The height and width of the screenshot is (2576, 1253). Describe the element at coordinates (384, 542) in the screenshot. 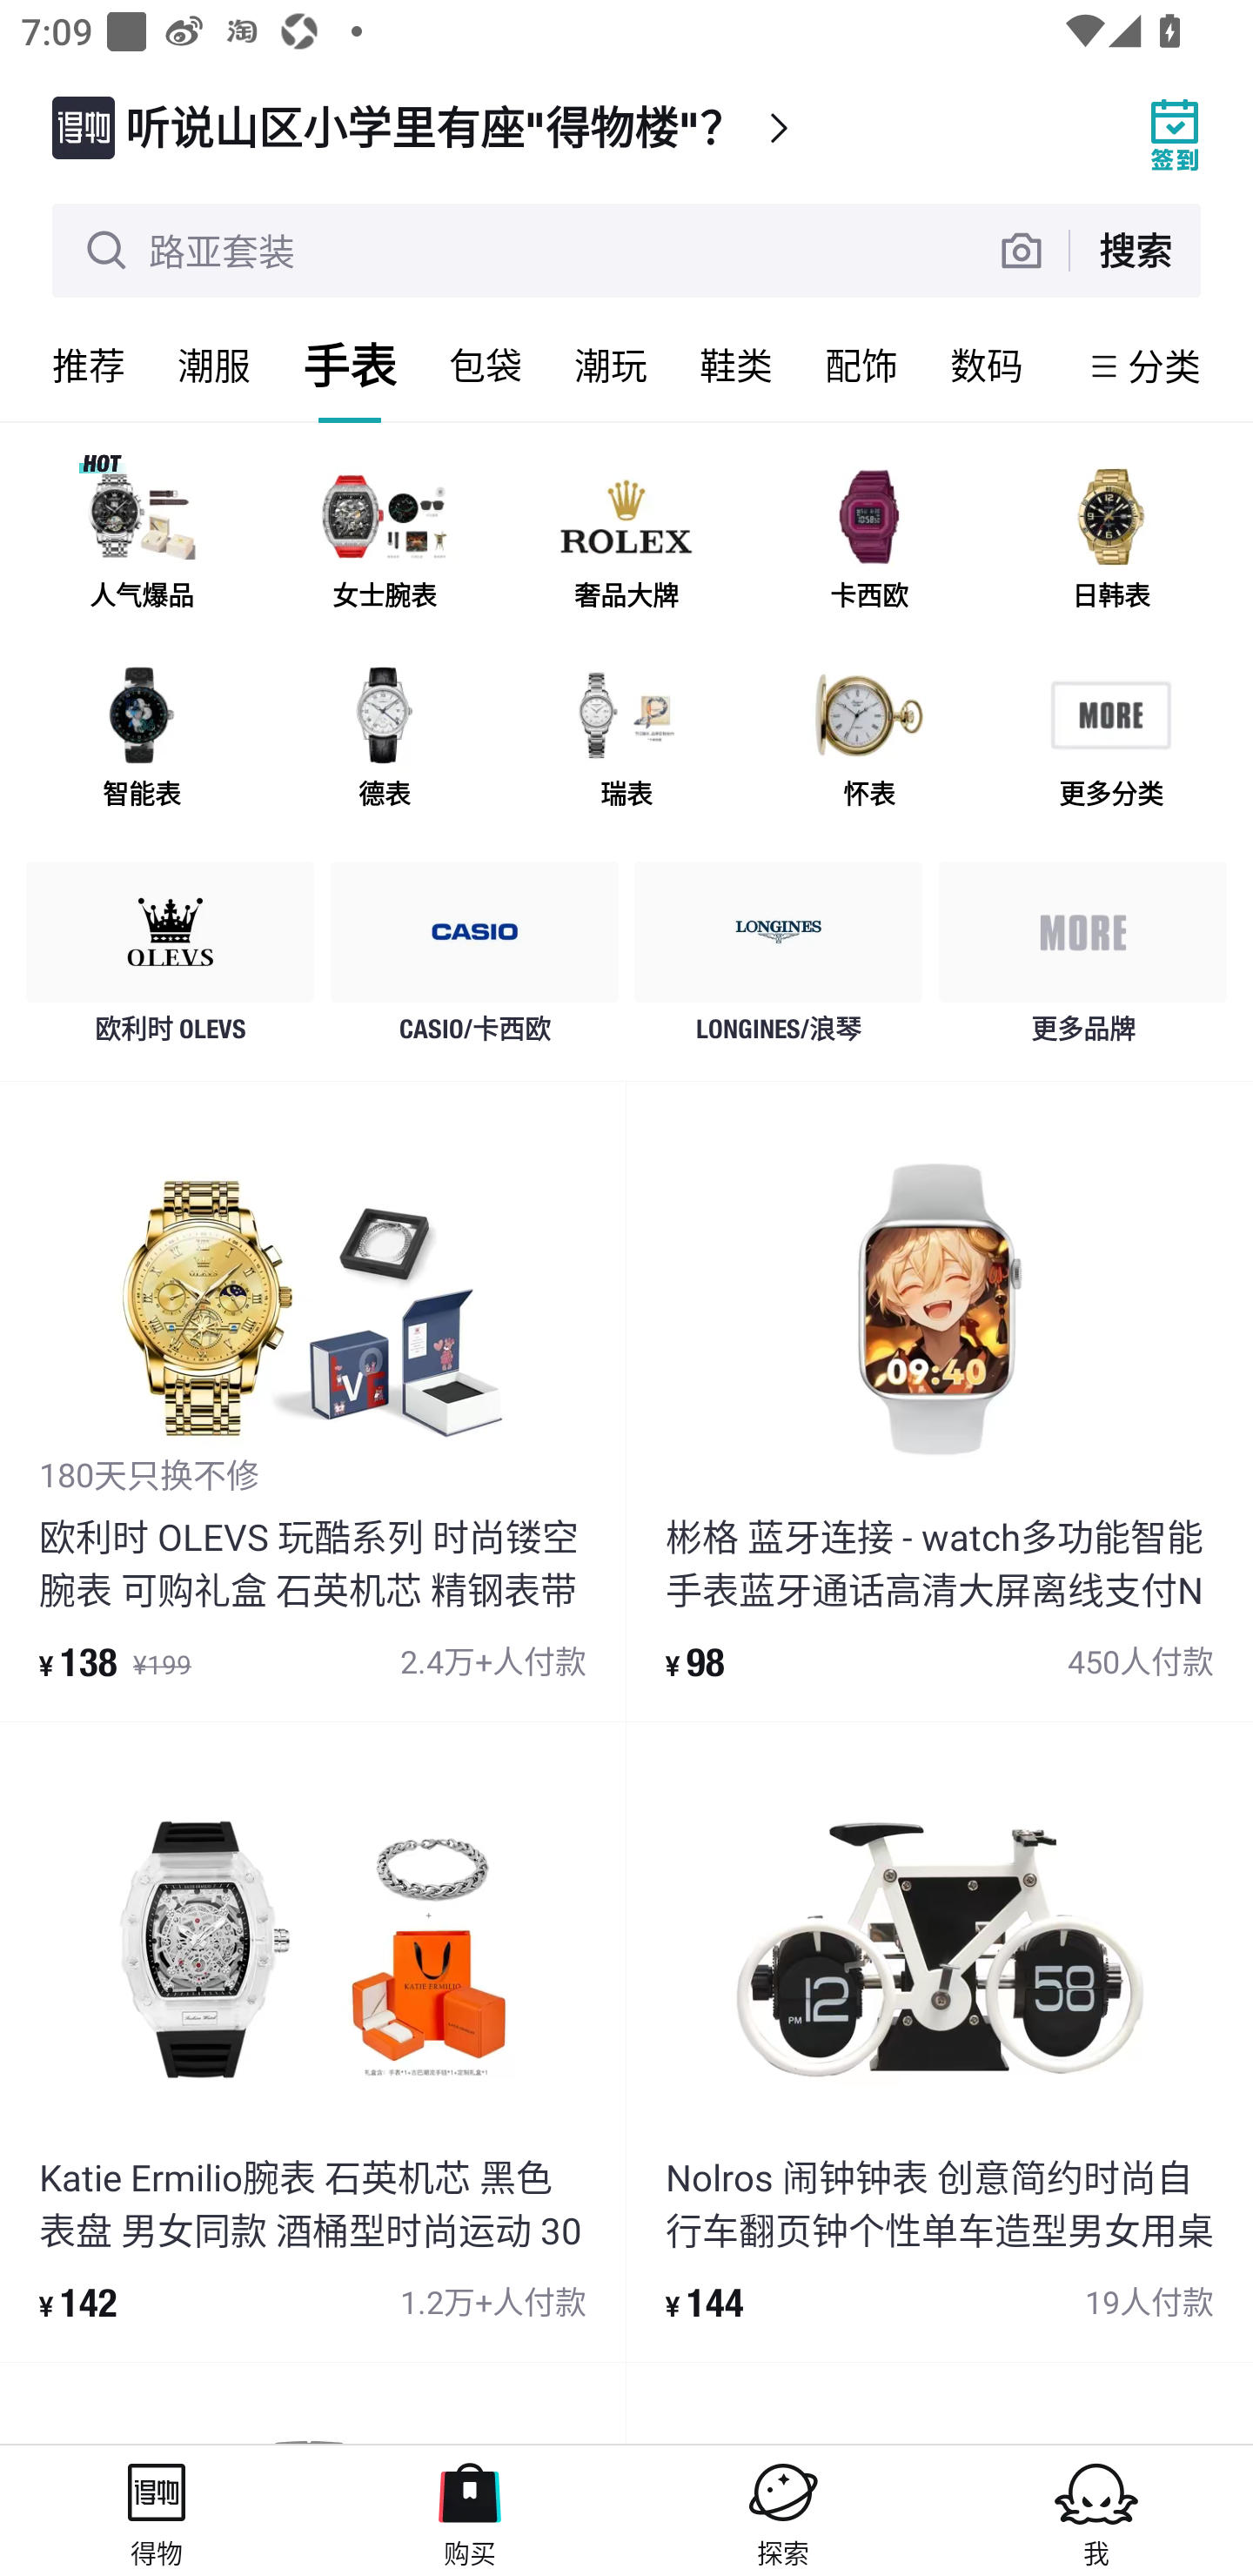

I see `女士腕表` at that location.